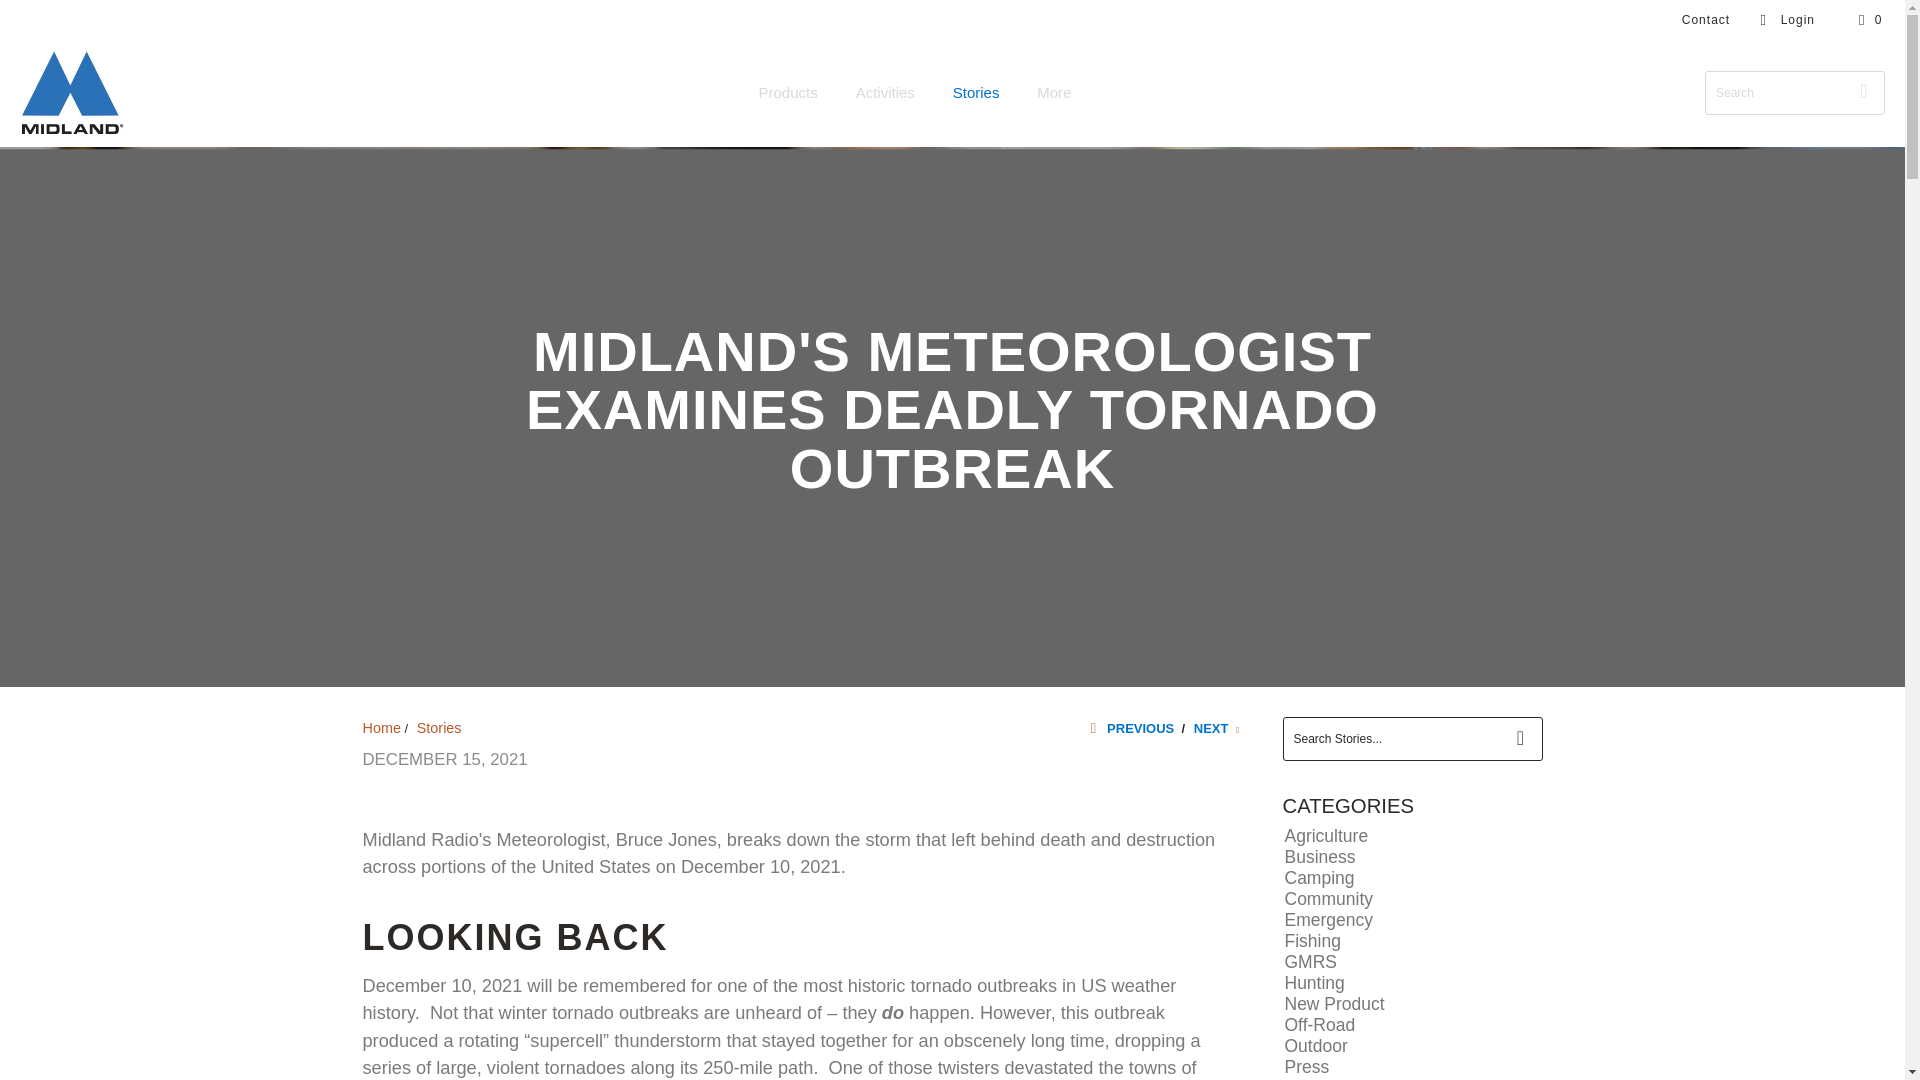 The height and width of the screenshot is (1080, 1920). I want to click on Contact, so click(1705, 20).